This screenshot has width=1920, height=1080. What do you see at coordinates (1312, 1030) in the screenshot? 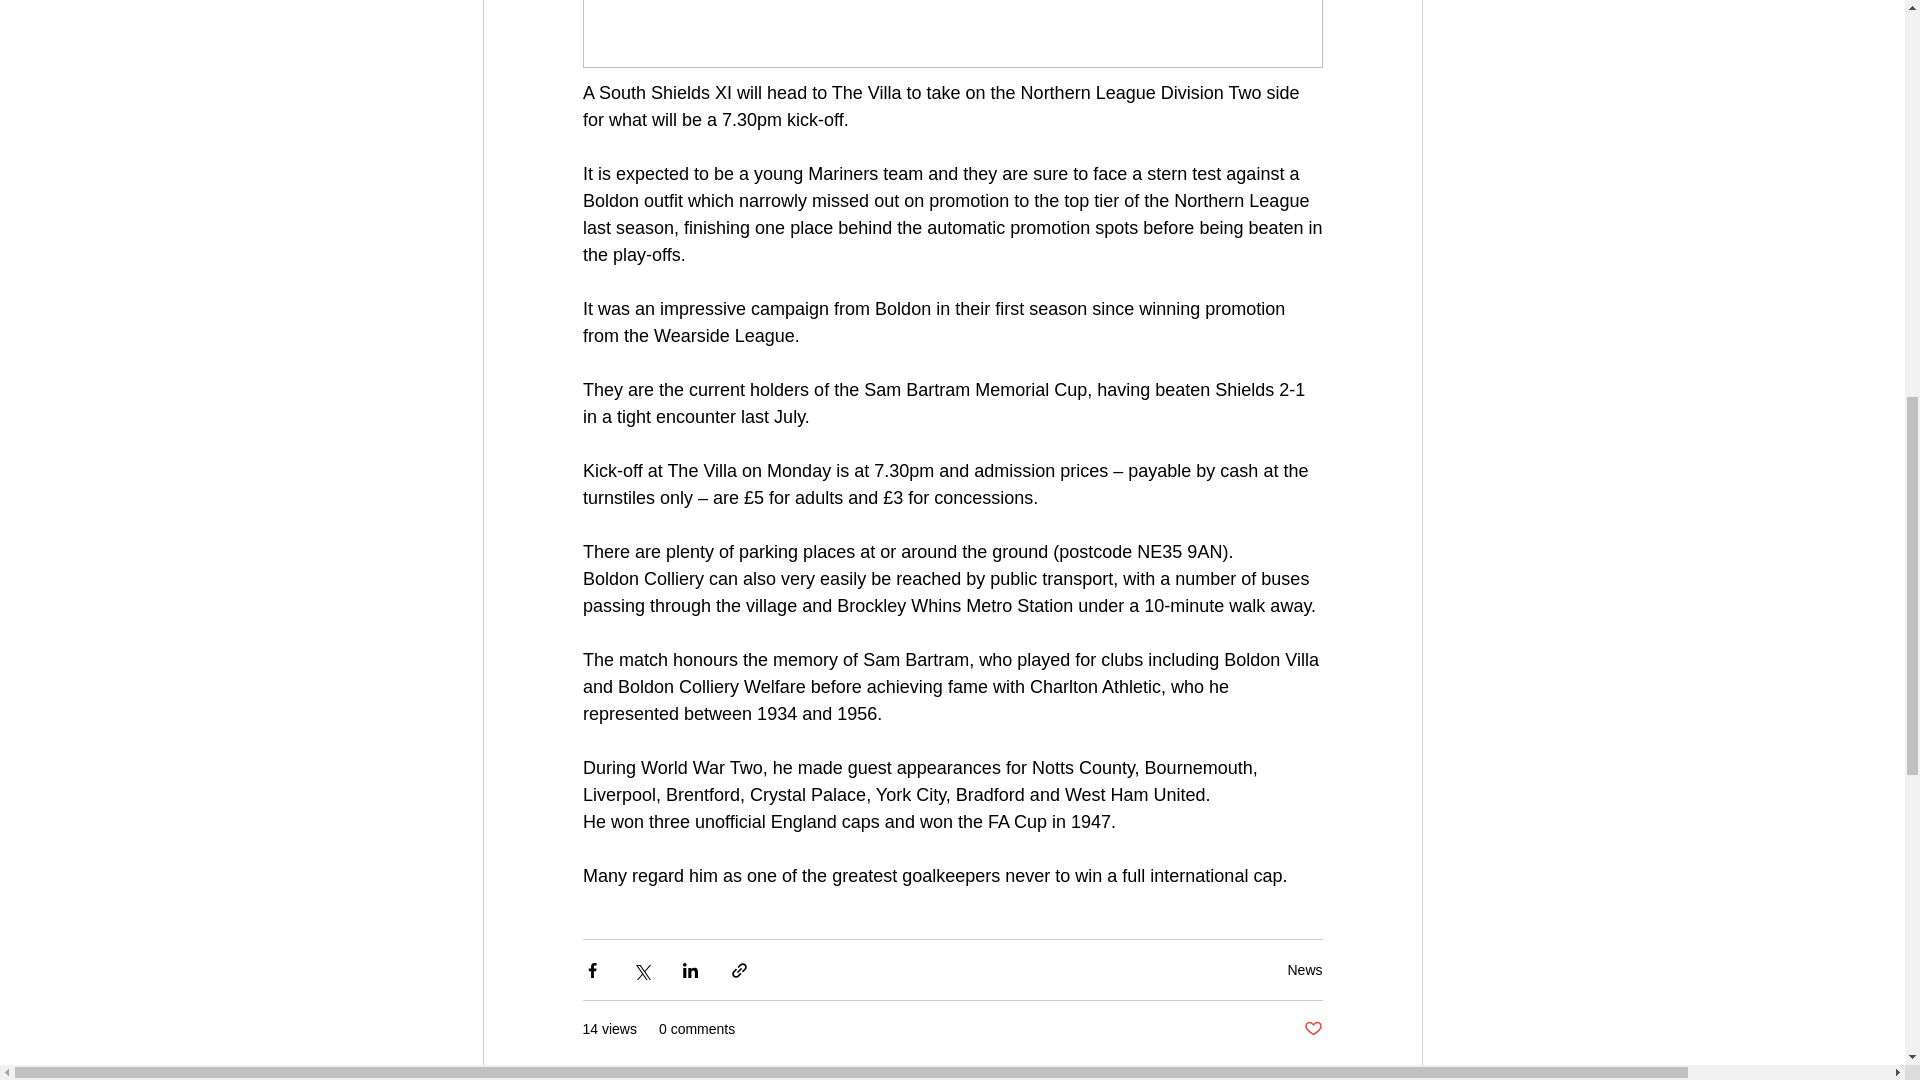
I see `Post not marked as liked` at bounding box center [1312, 1030].